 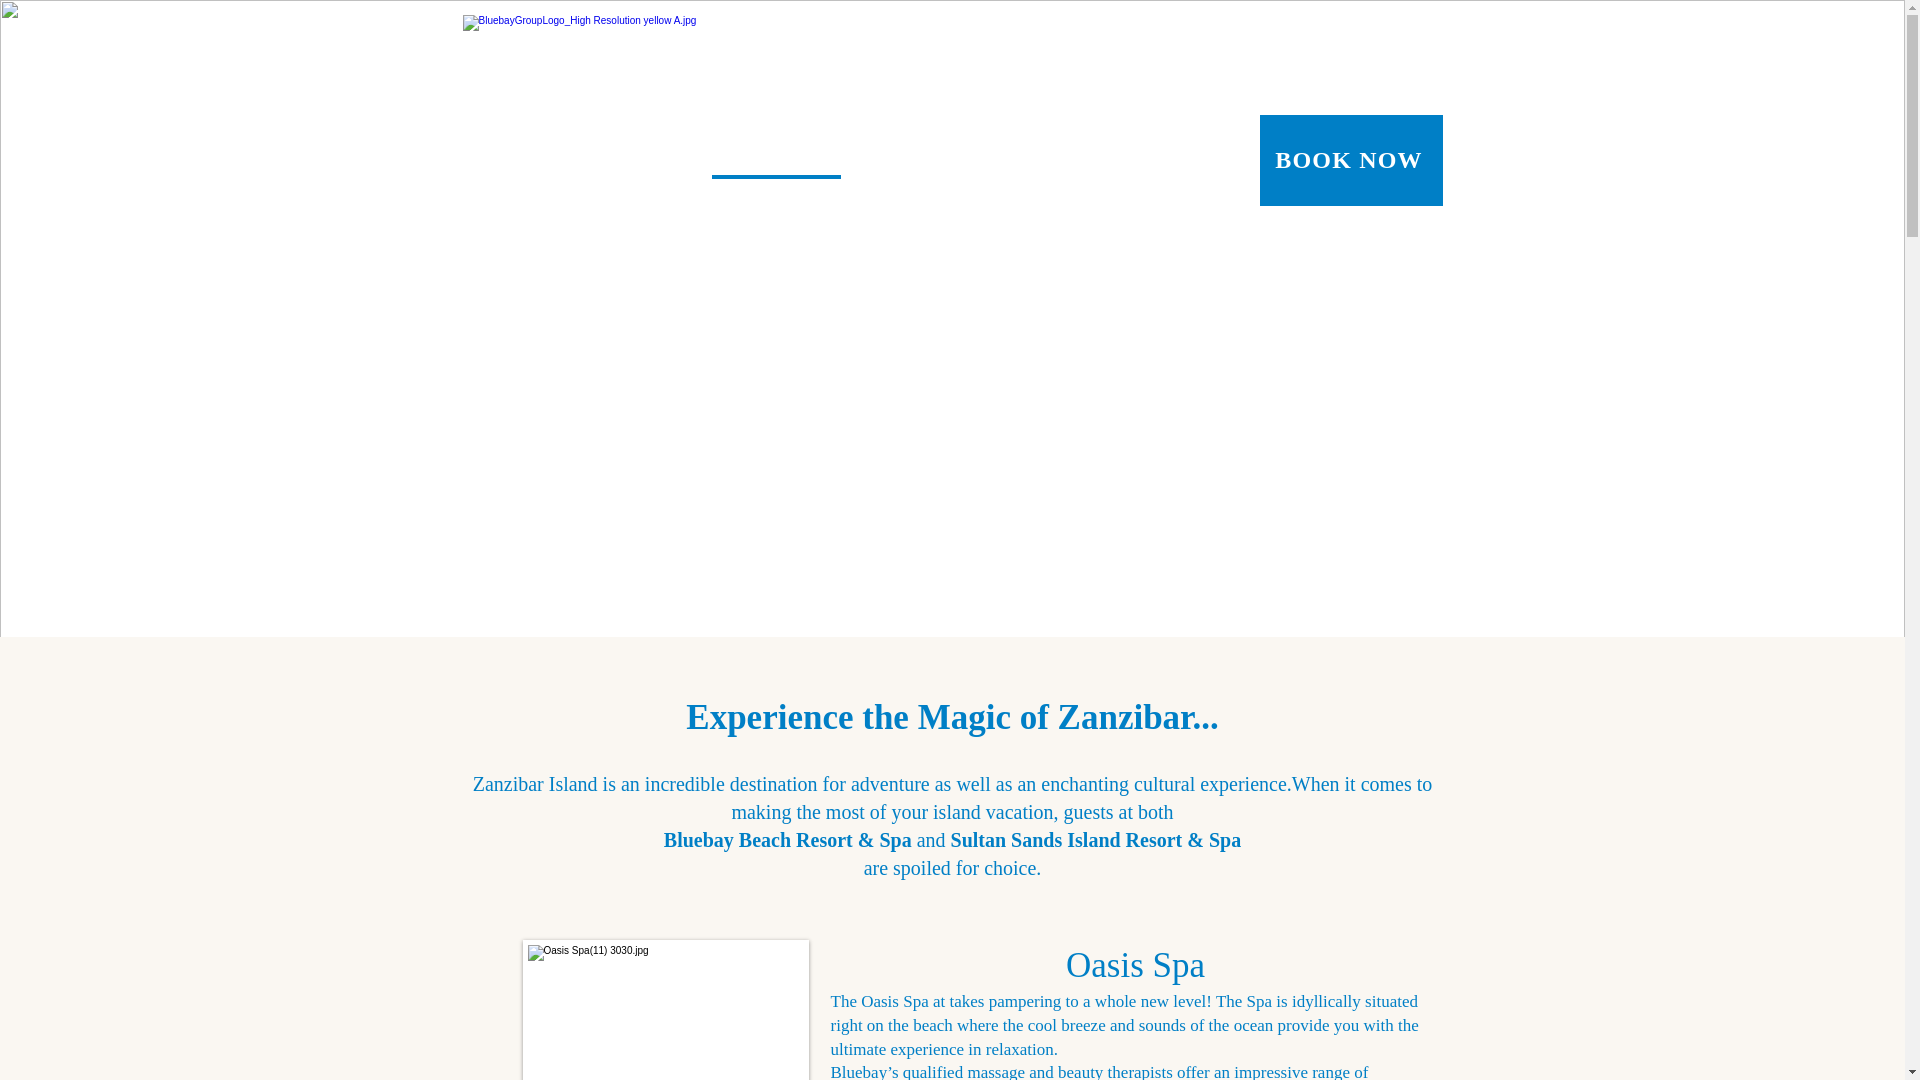 What do you see at coordinates (580, 186) in the screenshot?
I see `BLUEBAY` at bounding box center [580, 186].